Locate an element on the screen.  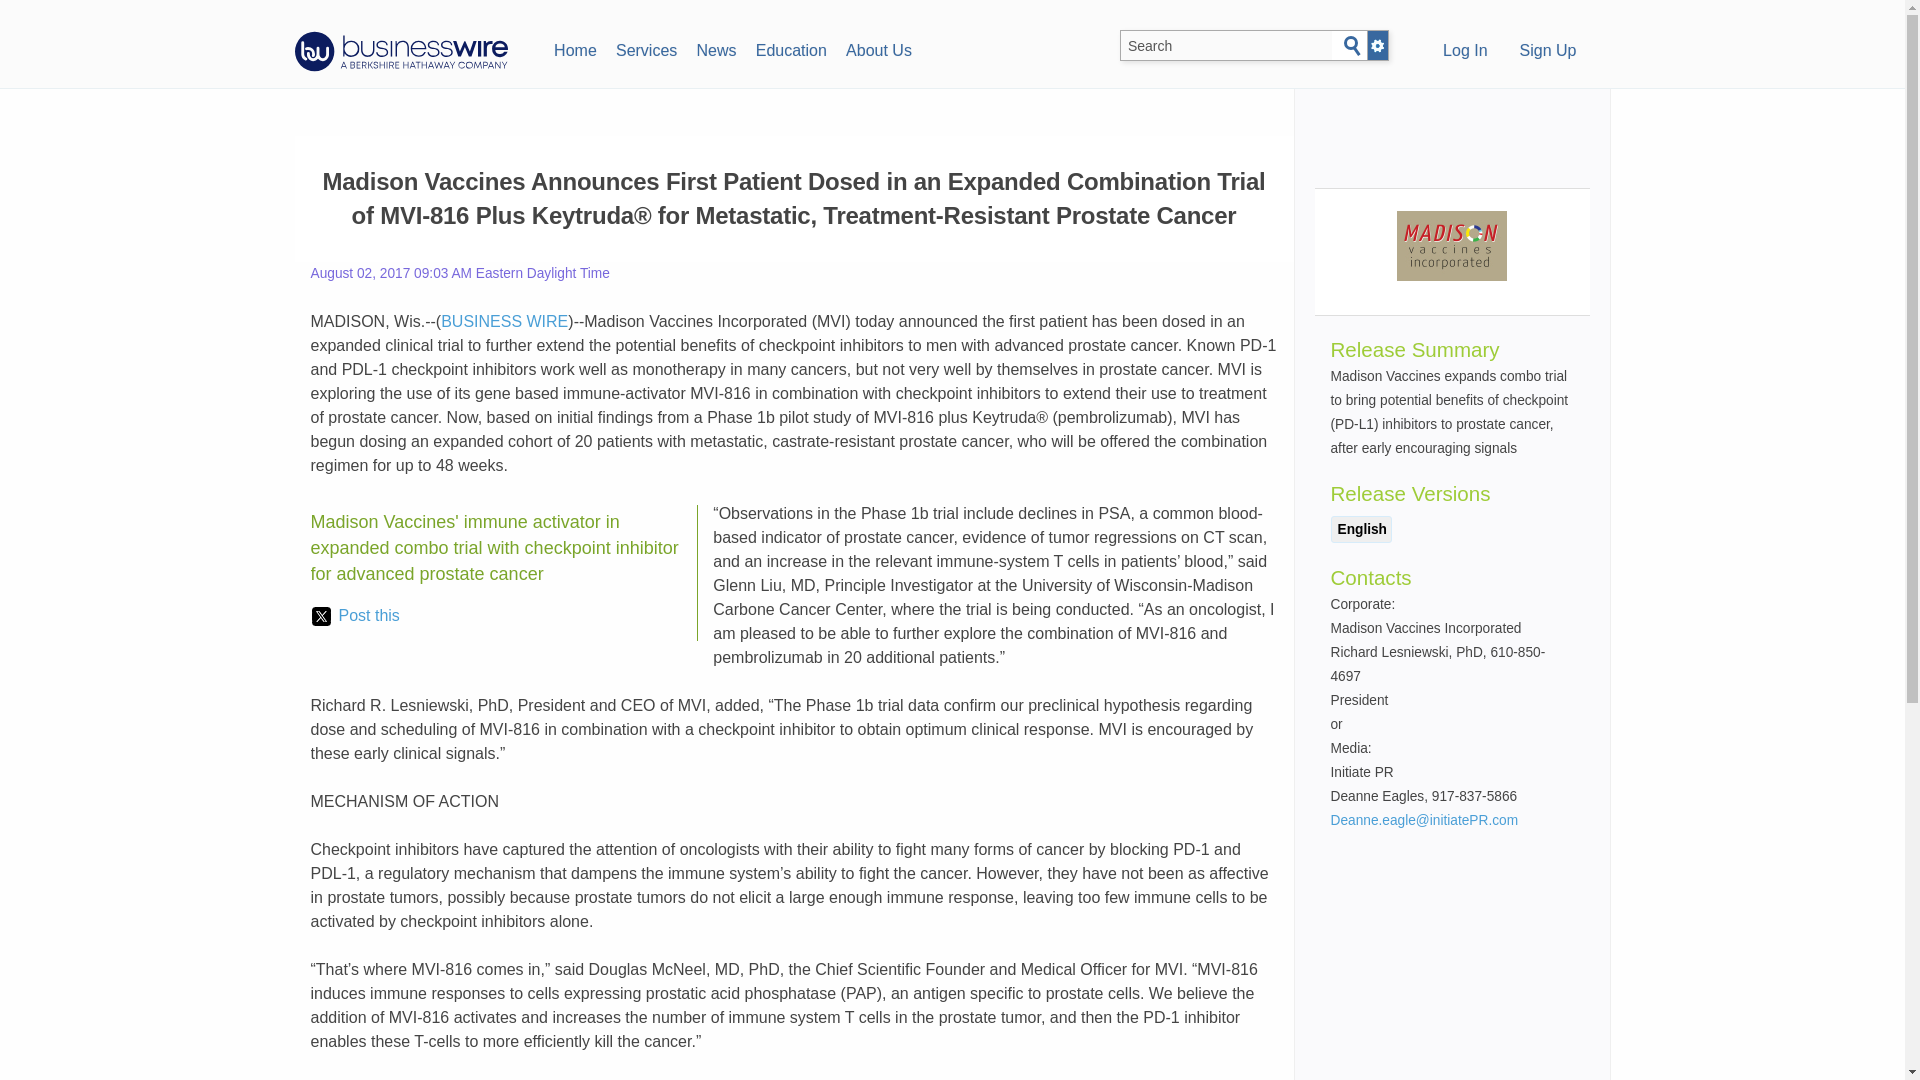
BUSINESS WIRE is located at coordinates (504, 322).